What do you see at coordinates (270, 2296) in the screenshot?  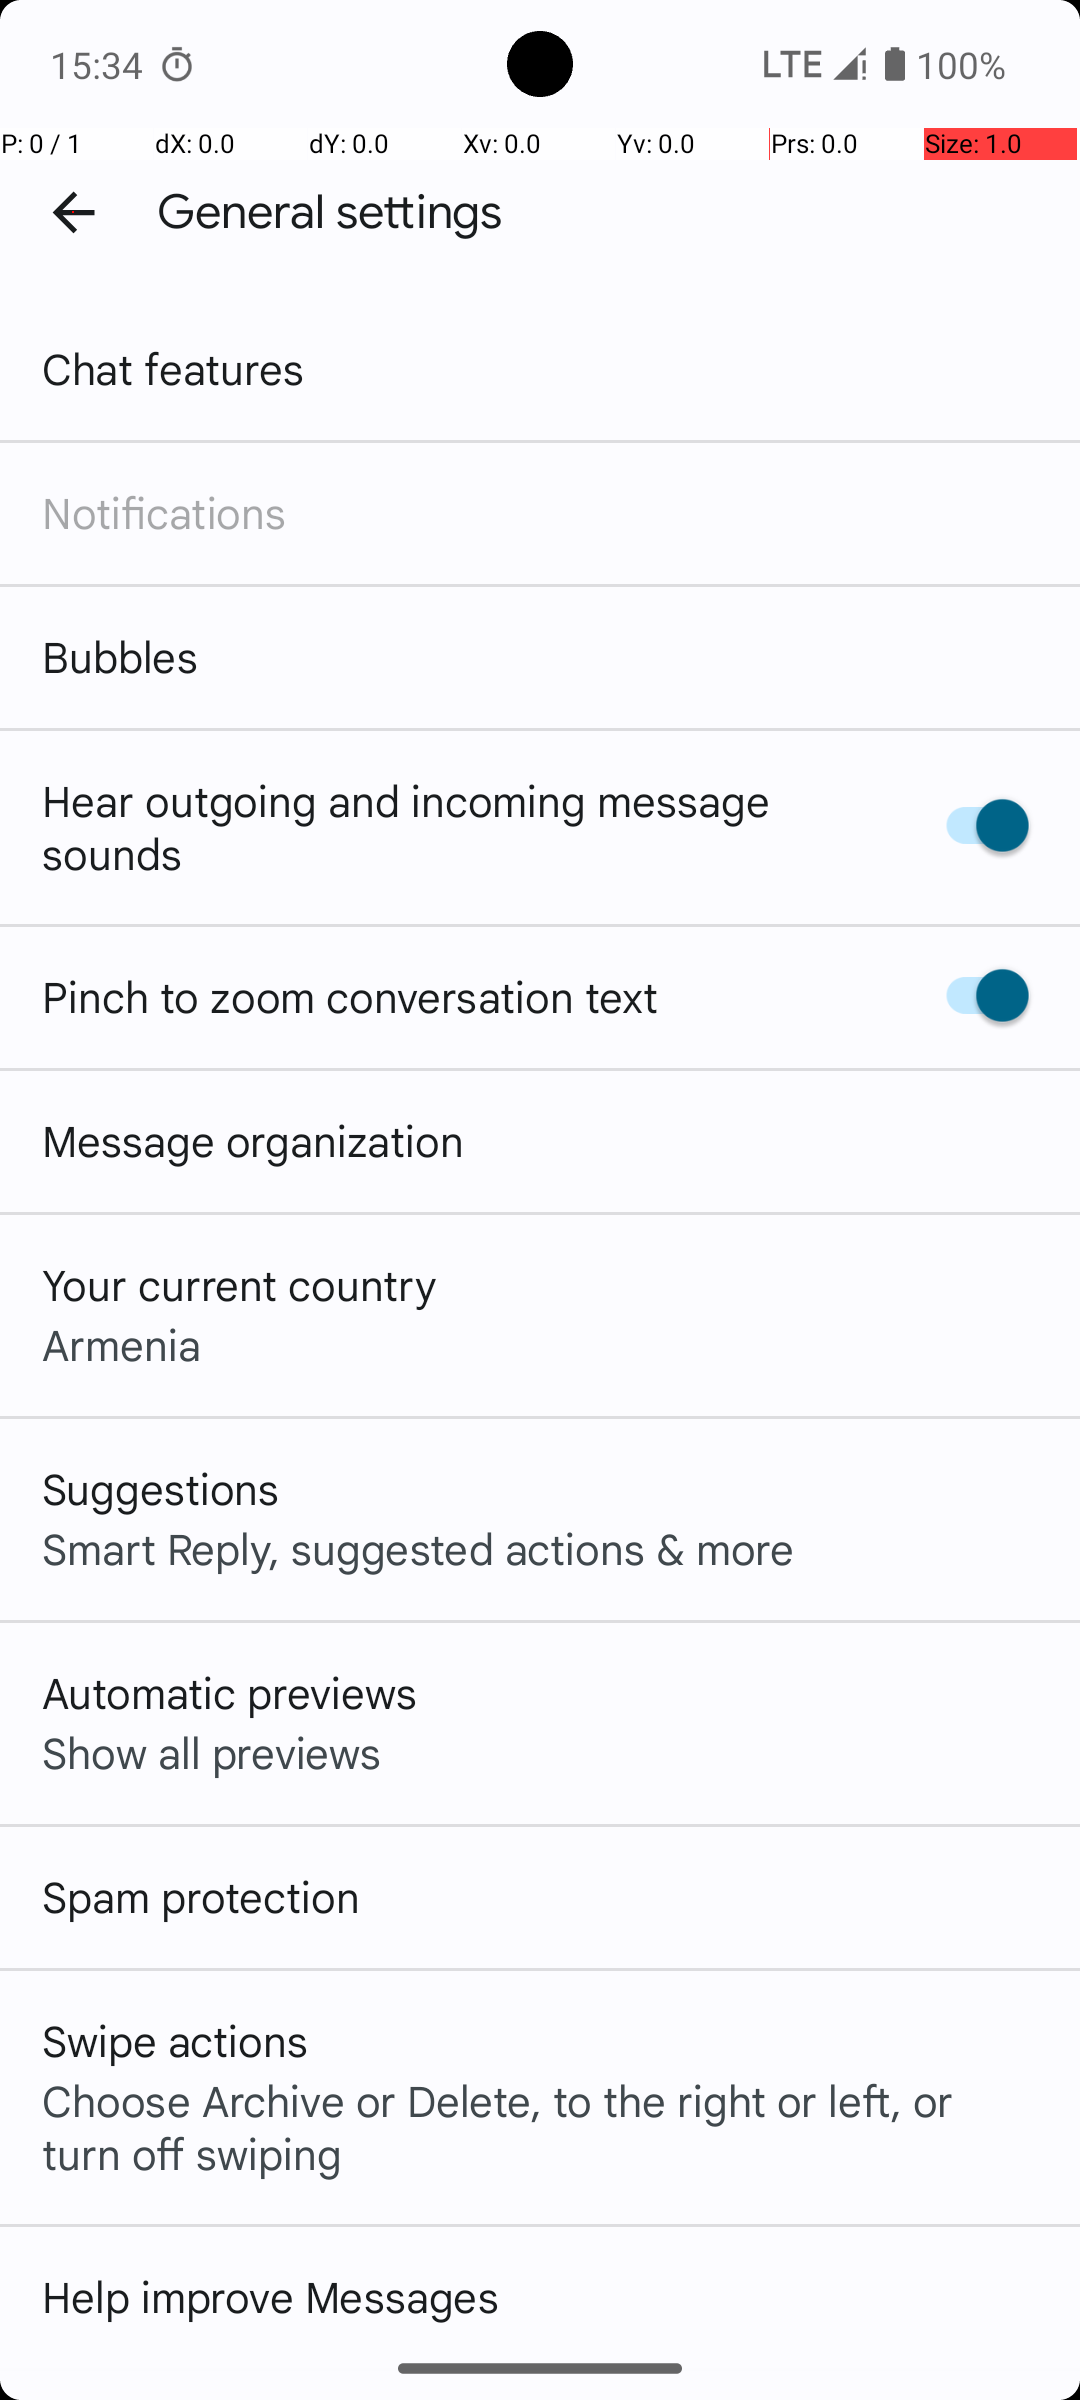 I see `Help improve Messages` at bounding box center [270, 2296].